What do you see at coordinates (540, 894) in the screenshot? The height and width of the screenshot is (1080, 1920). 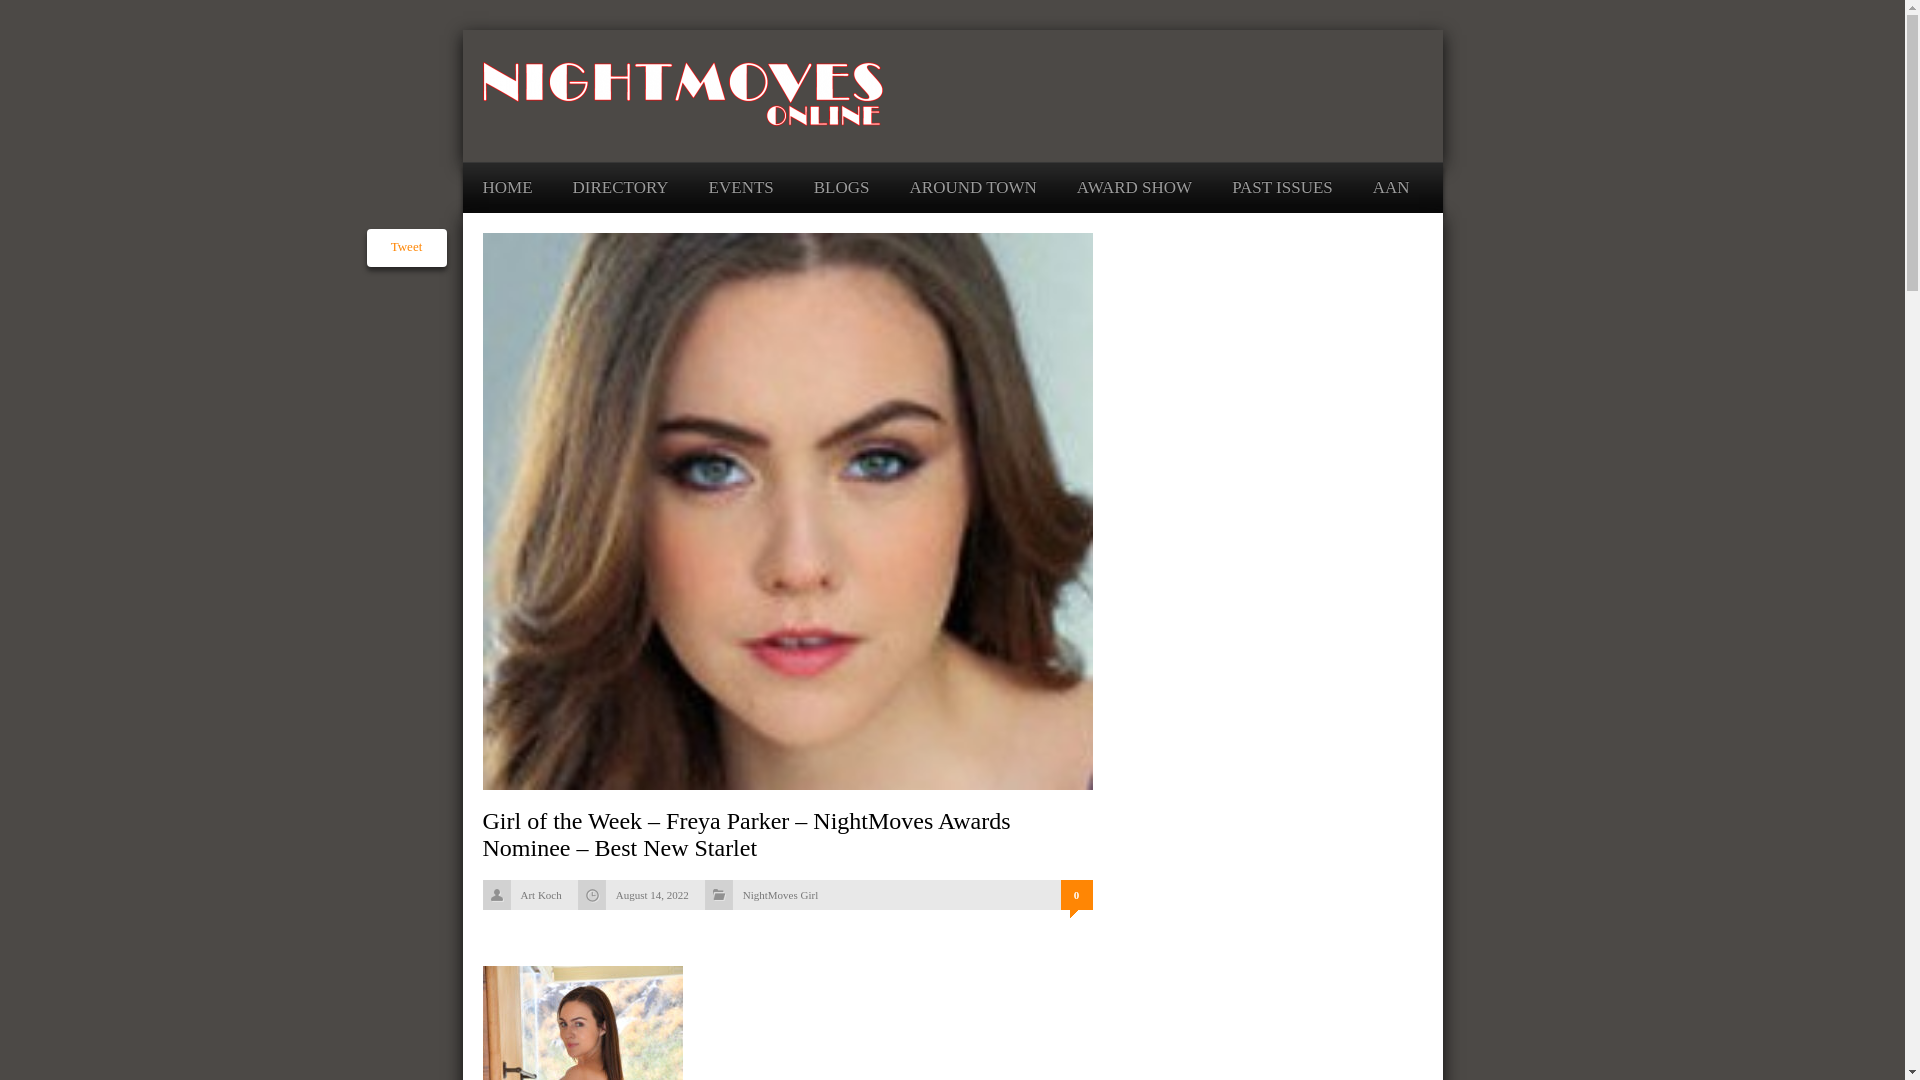 I see `Posts by Art Koch` at bounding box center [540, 894].